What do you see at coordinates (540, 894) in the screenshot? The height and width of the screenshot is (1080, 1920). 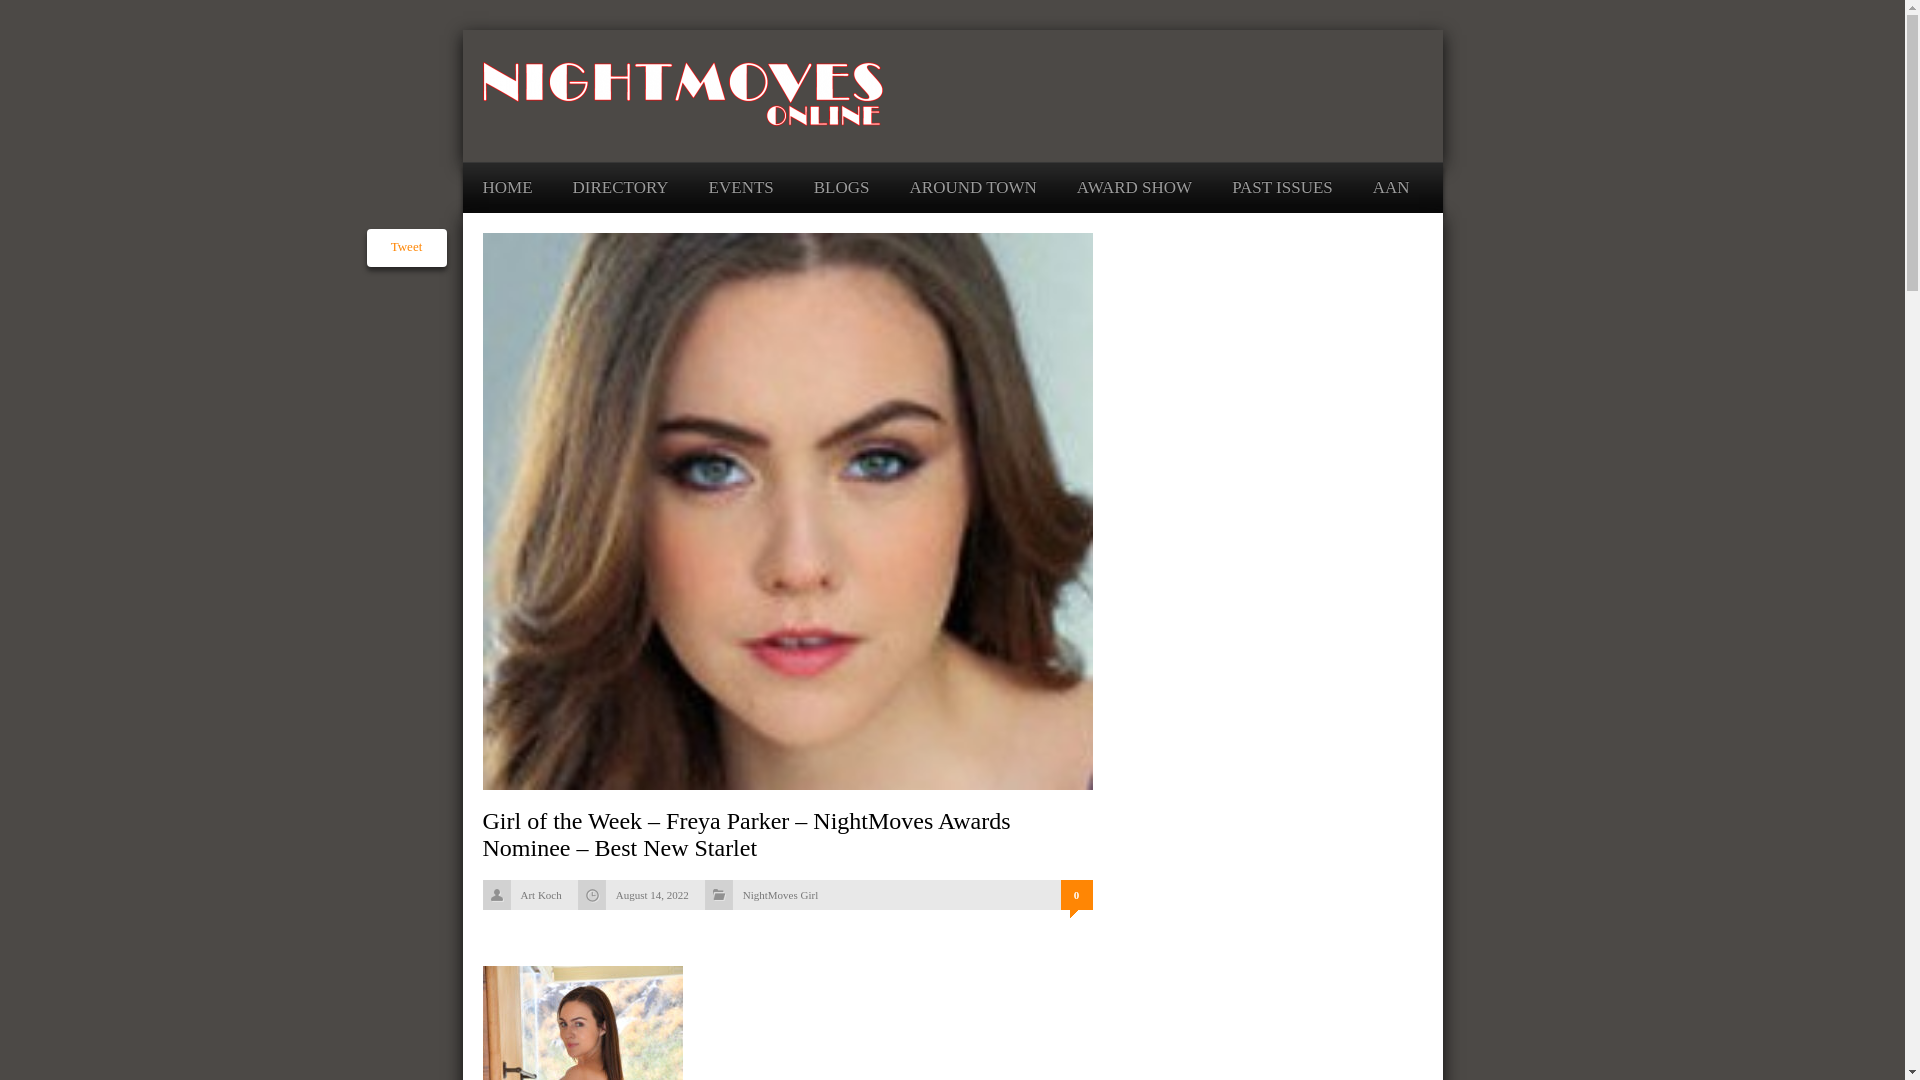 I see `Posts by Art Koch` at bounding box center [540, 894].